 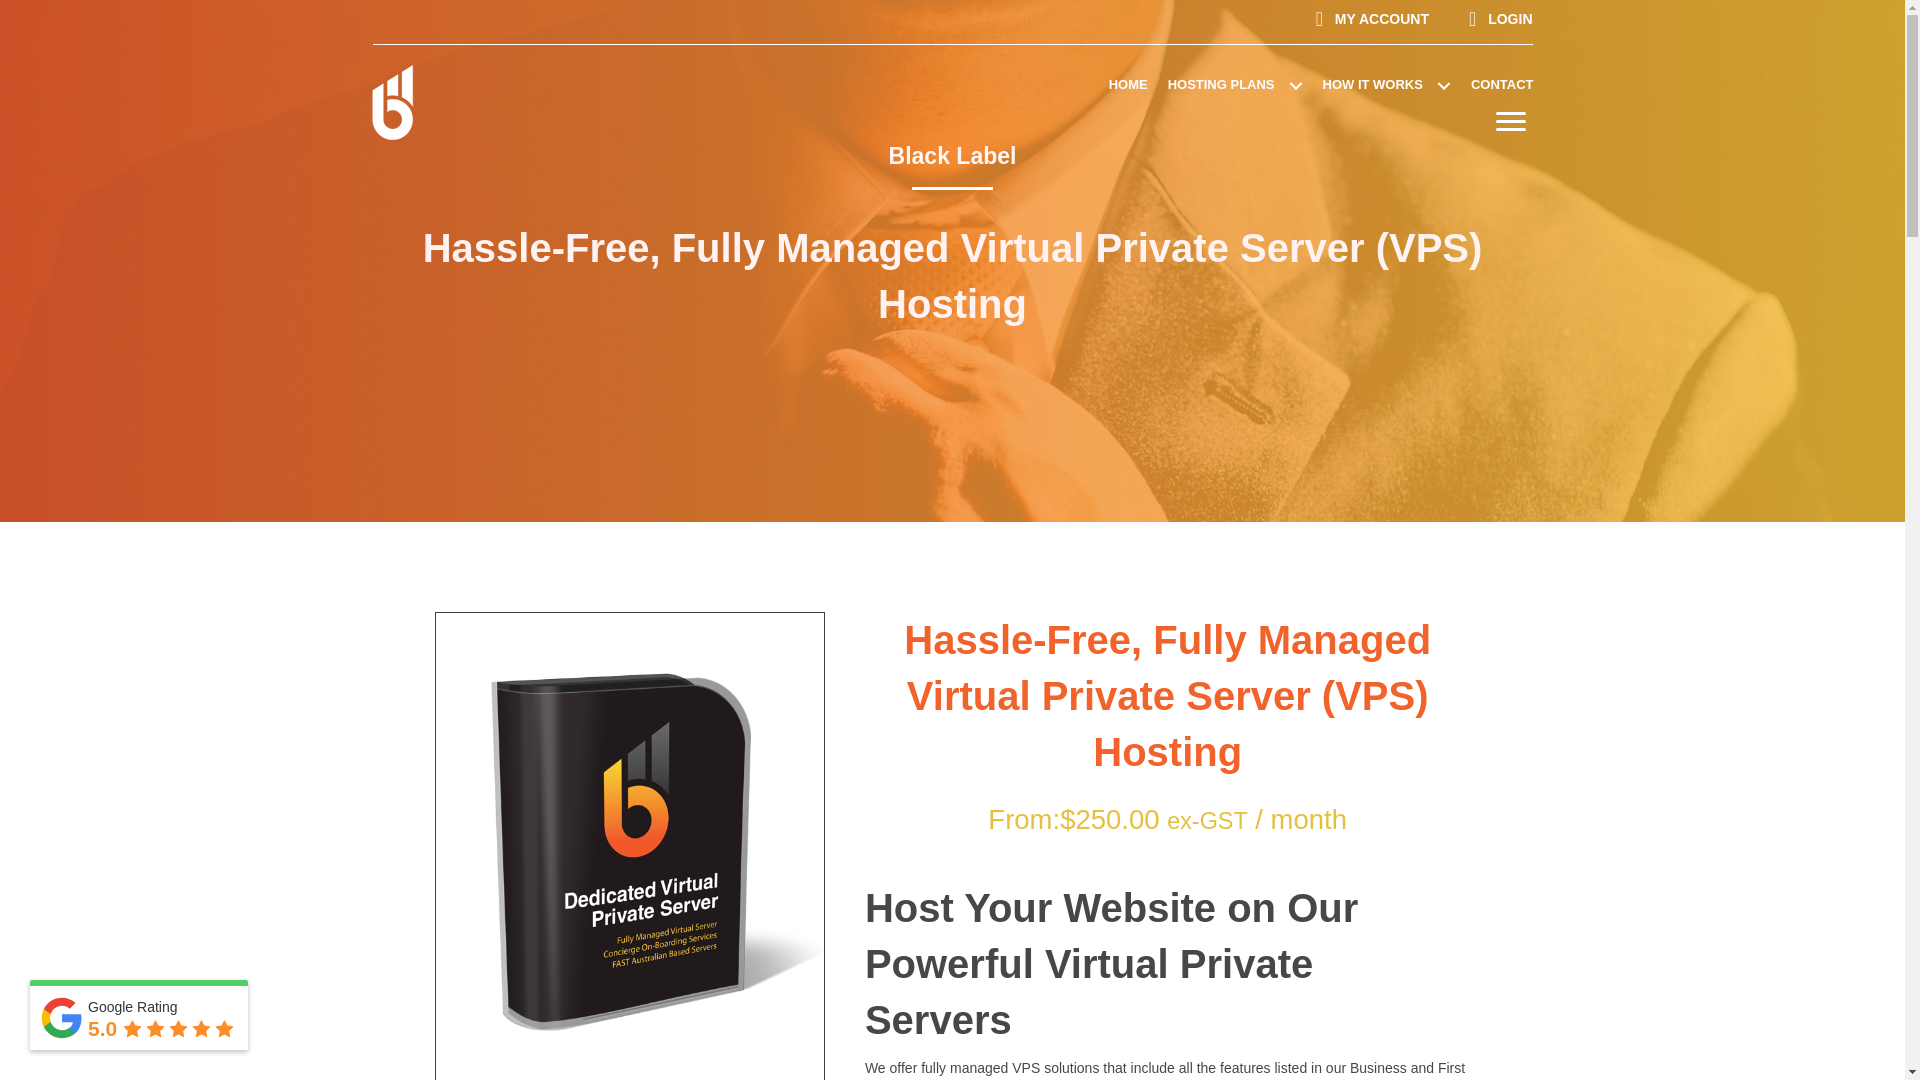 What do you see at coordinates (1377, 84) in the screenshot?
I see `HOW IT WORKS` at bounding box center [1377, 84].